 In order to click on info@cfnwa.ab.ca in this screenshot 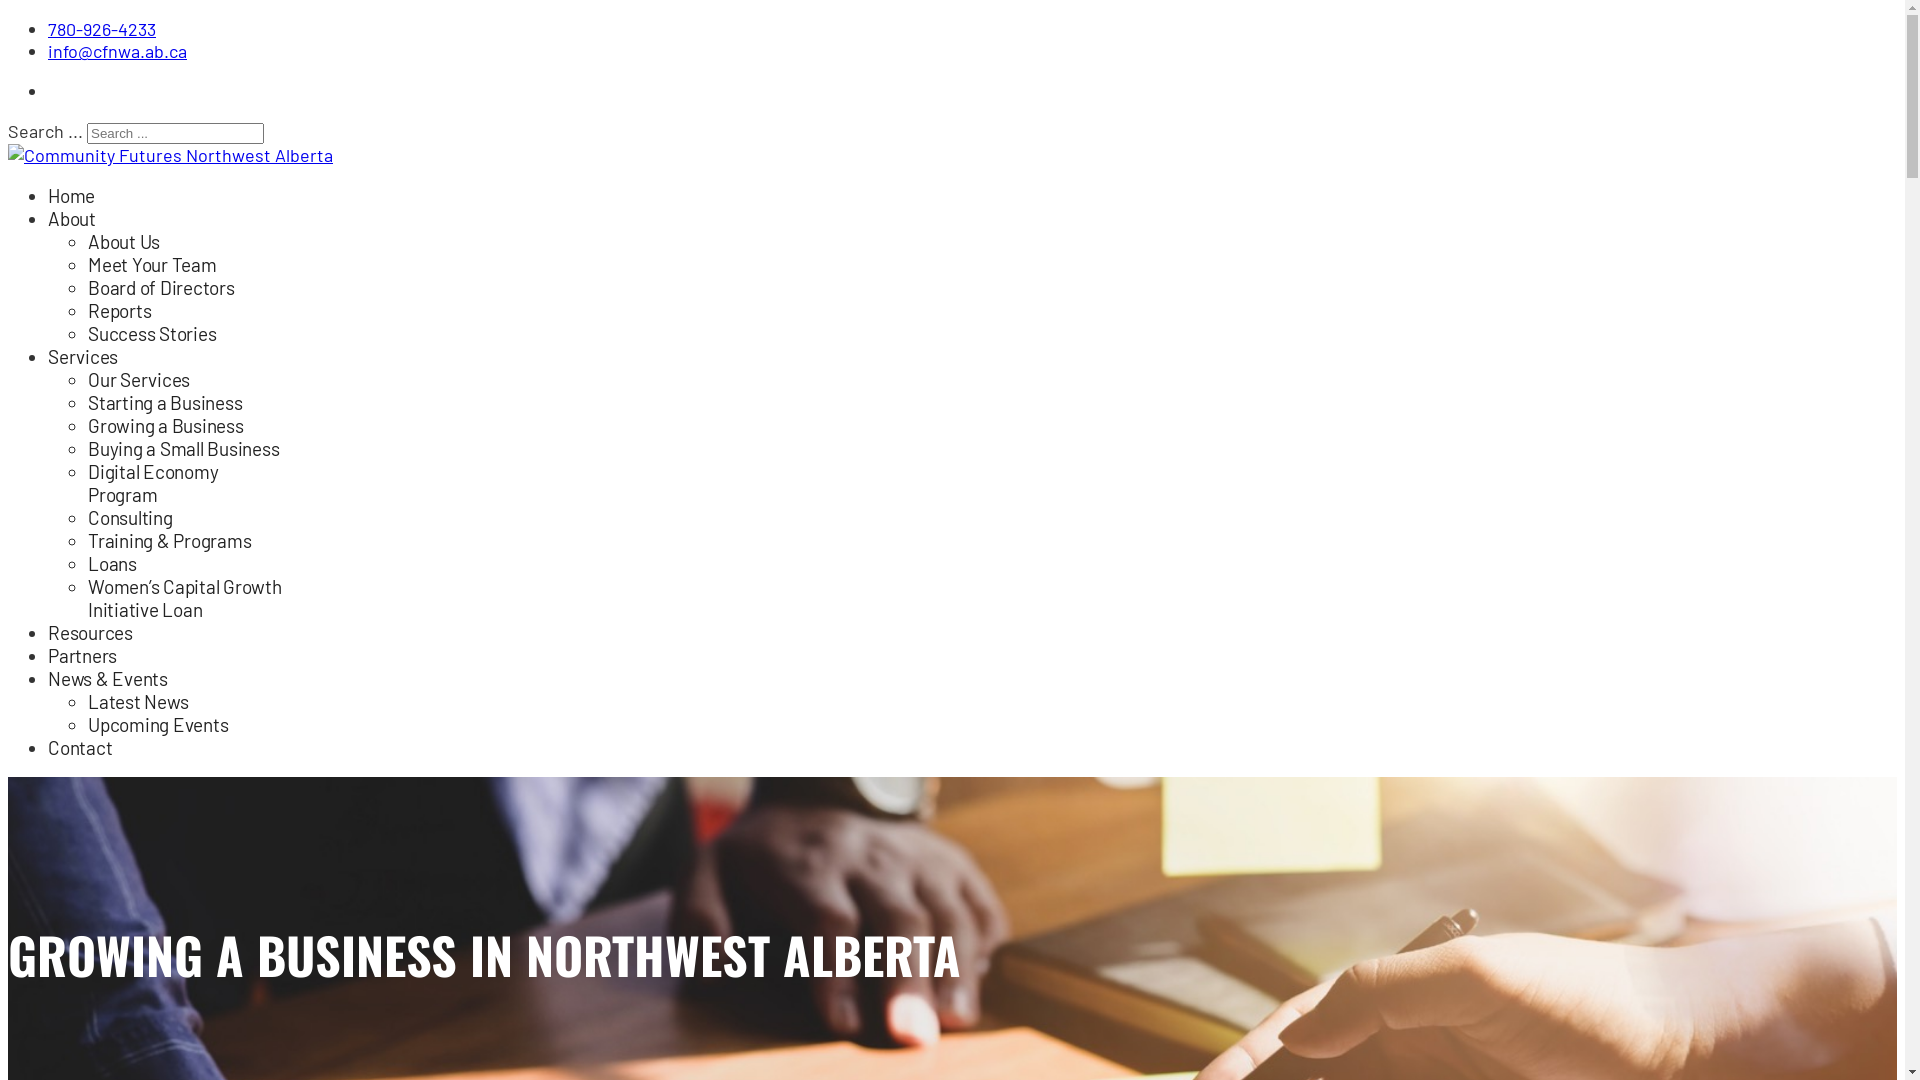, I will do `click(118, 51)`.